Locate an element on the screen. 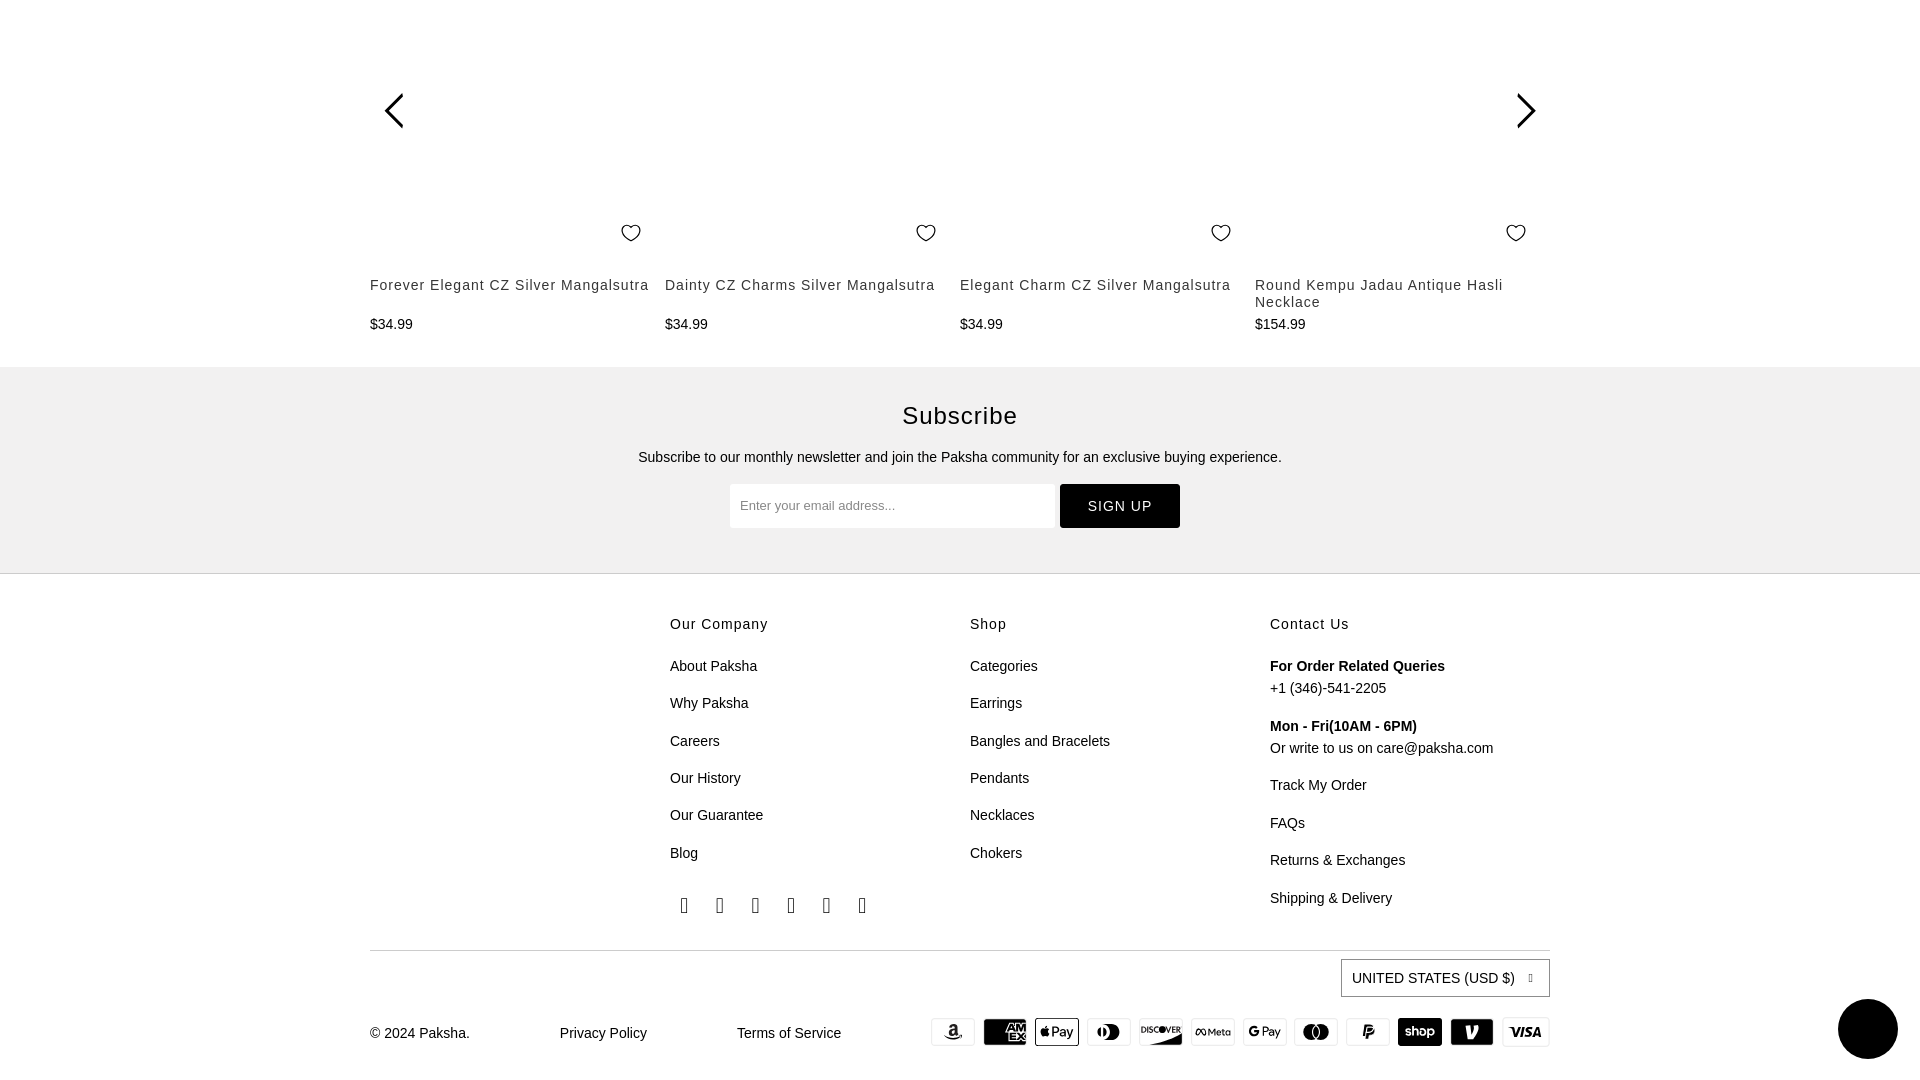  Paksha on Pinterest is located at coordinates (756, 906).